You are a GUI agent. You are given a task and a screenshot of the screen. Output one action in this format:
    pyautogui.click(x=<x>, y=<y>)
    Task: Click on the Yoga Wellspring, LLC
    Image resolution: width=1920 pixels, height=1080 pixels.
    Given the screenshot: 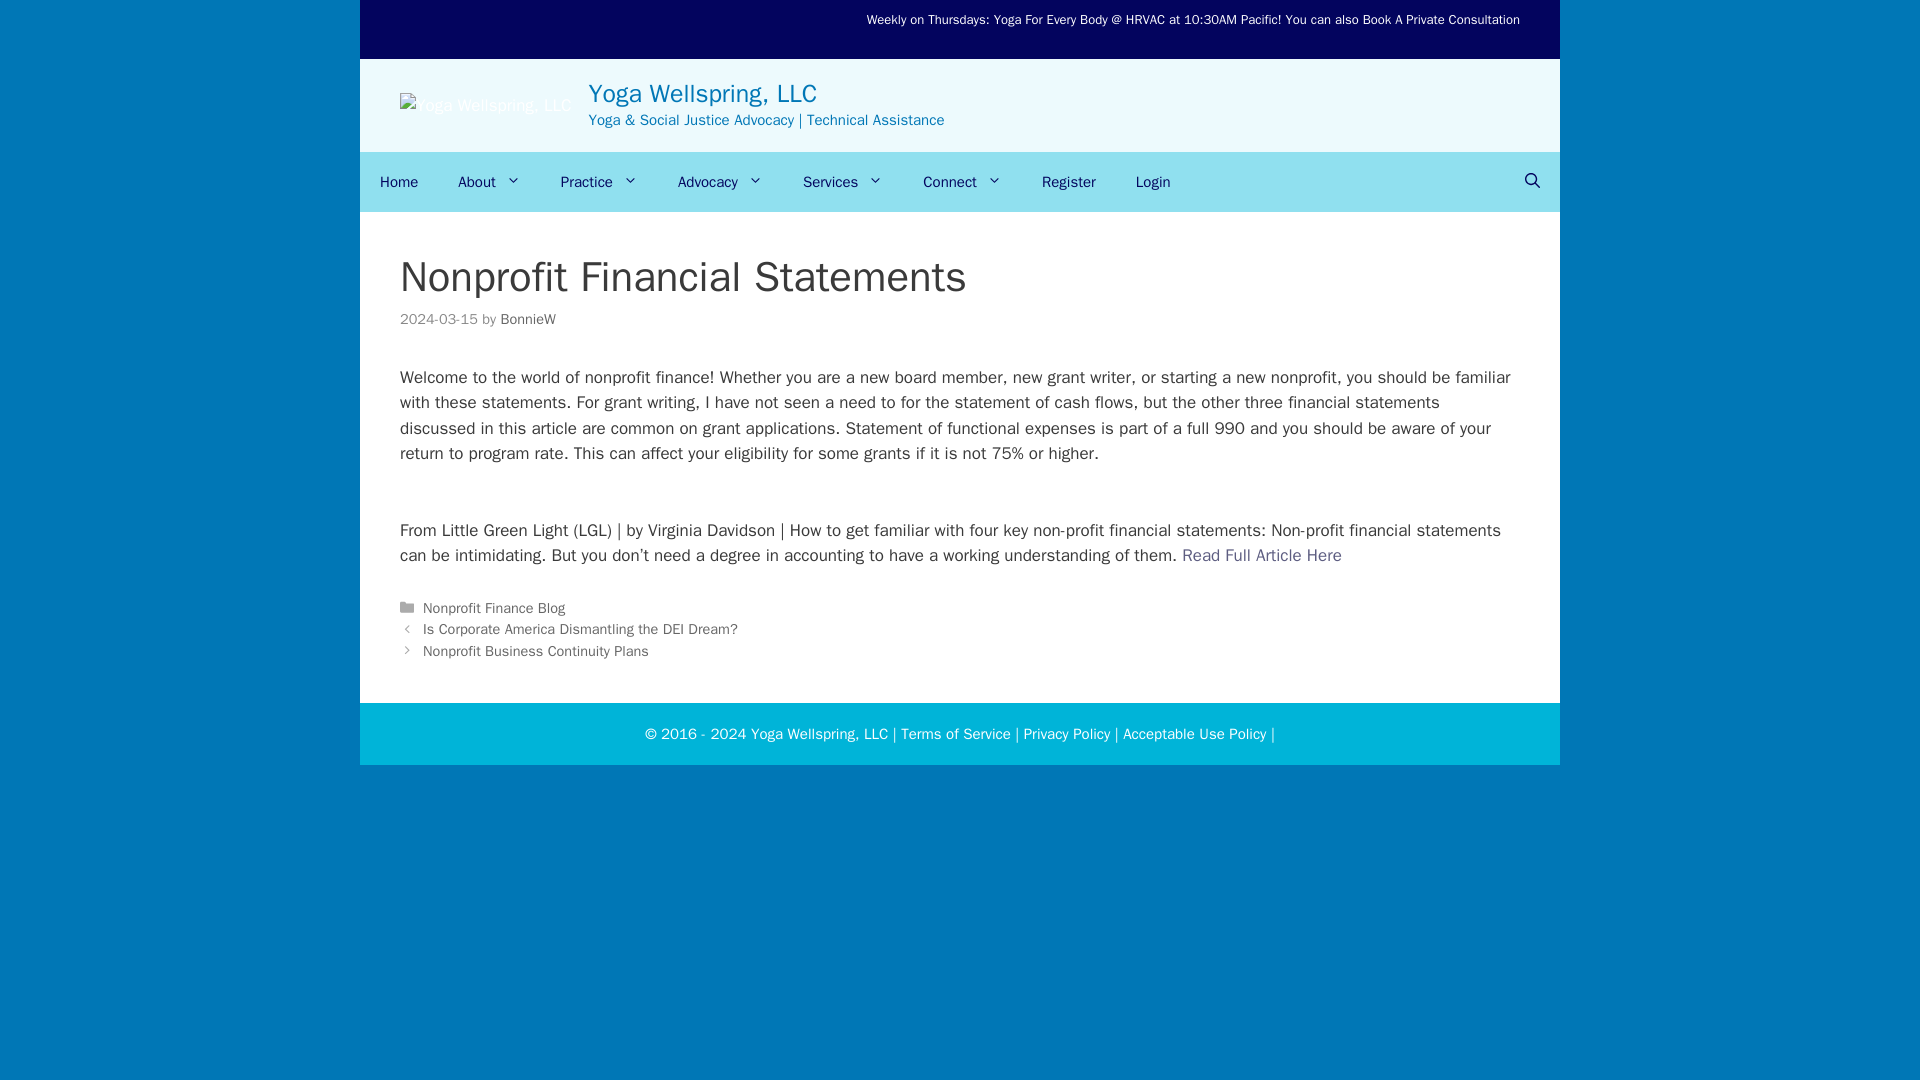 What is the action you would take?
    pyautogui.click(x=703, y=93)
    